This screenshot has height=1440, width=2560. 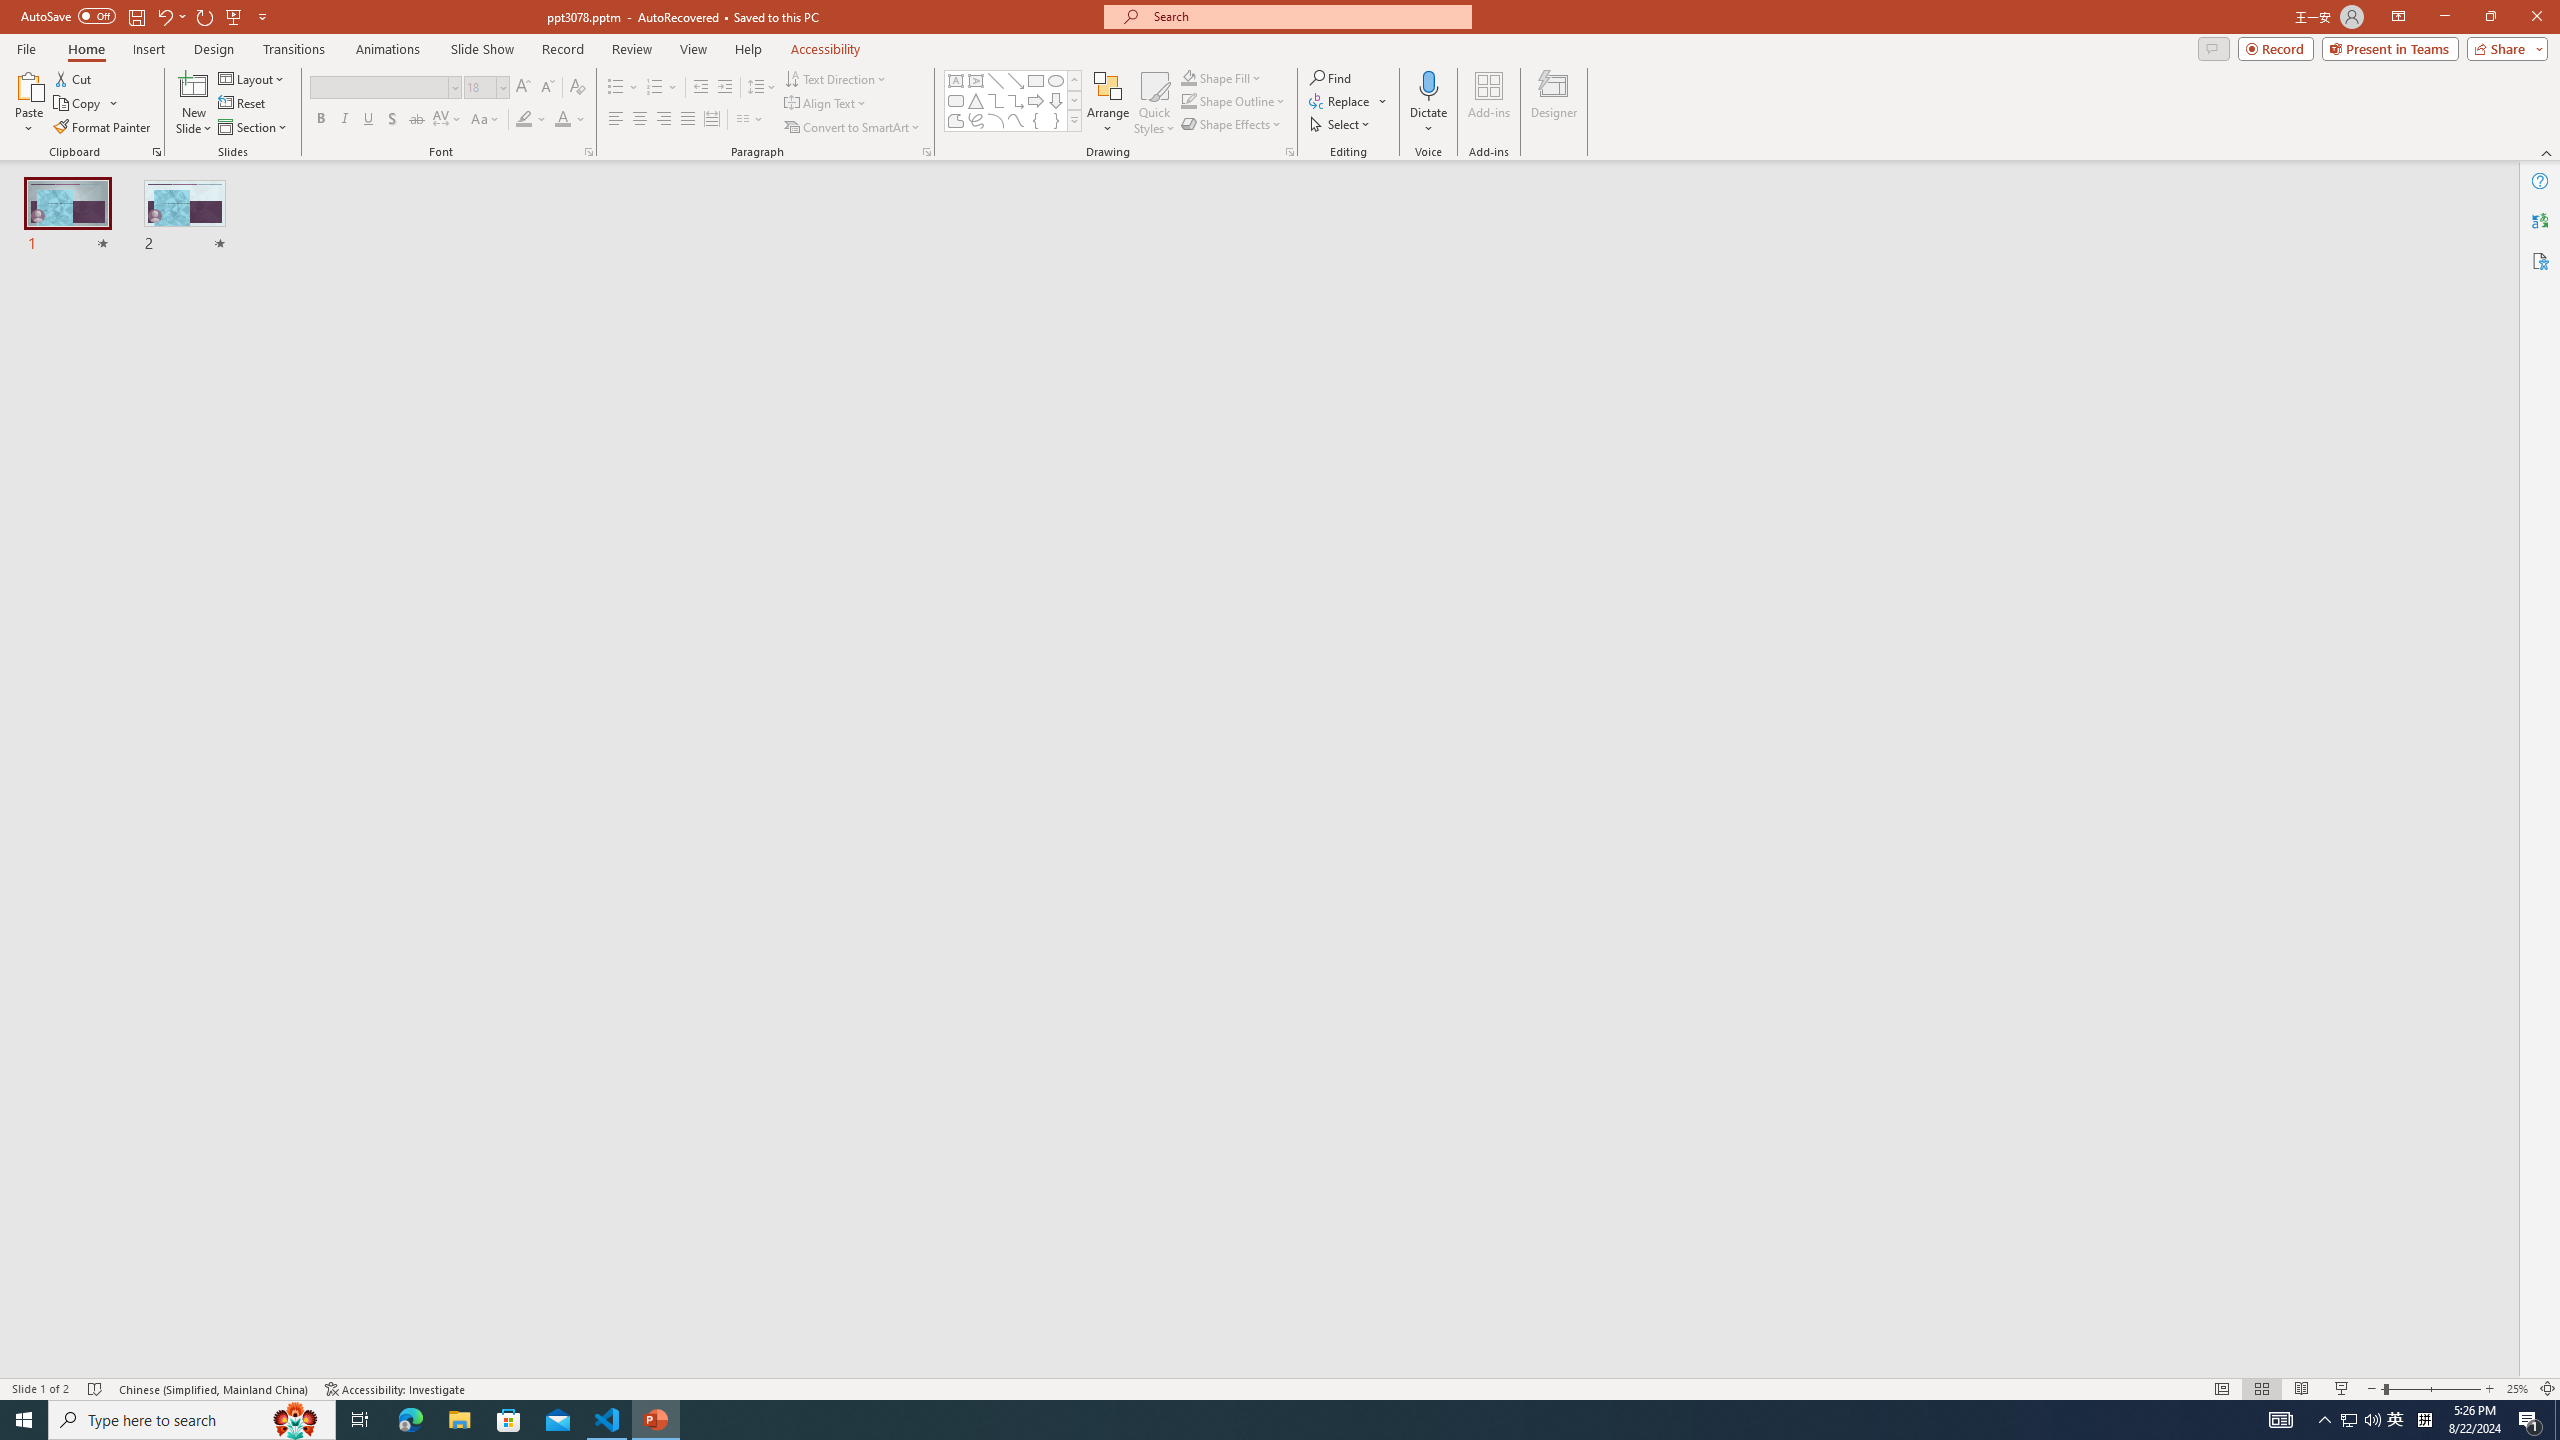 I want to click on Zoom 25%, so click(x=2517, y=1389).